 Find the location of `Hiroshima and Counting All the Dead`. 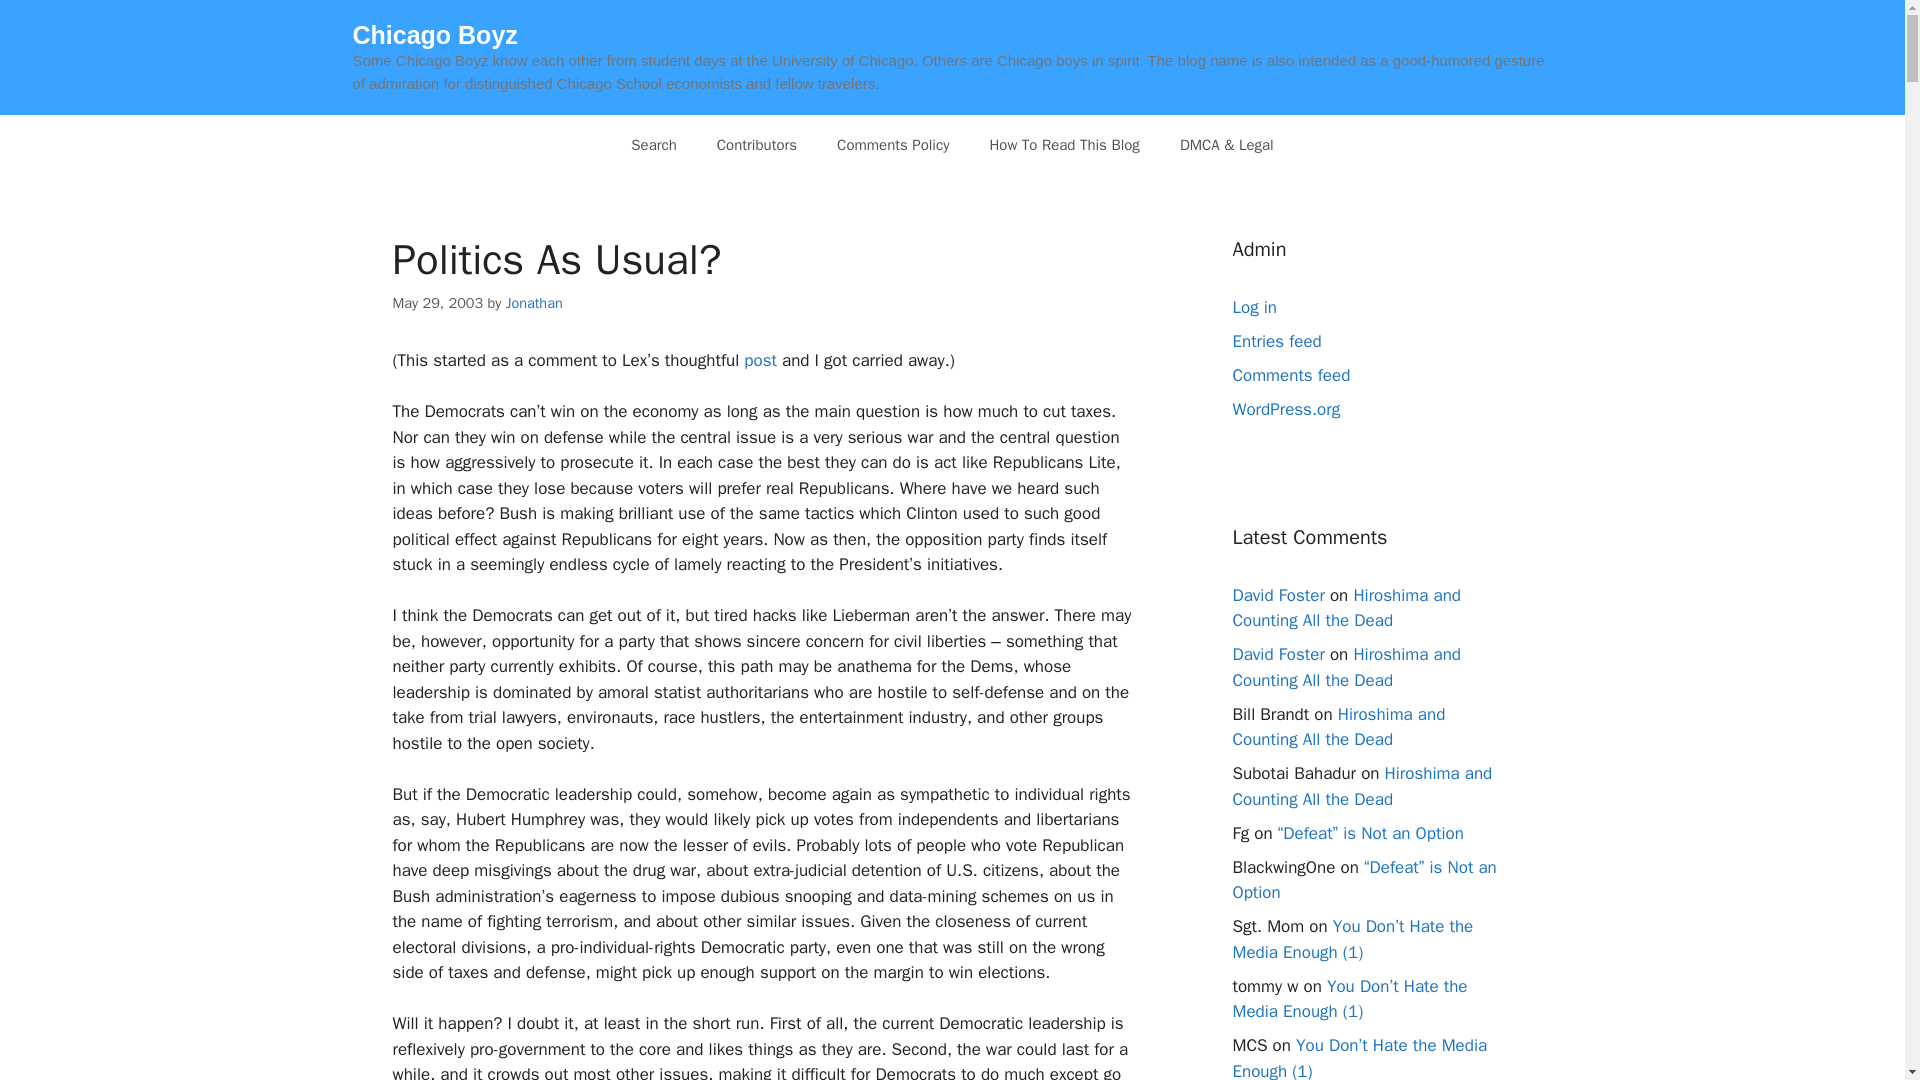

Hiroshima and Counting All the Dead is located at coordinates (1346, 607).